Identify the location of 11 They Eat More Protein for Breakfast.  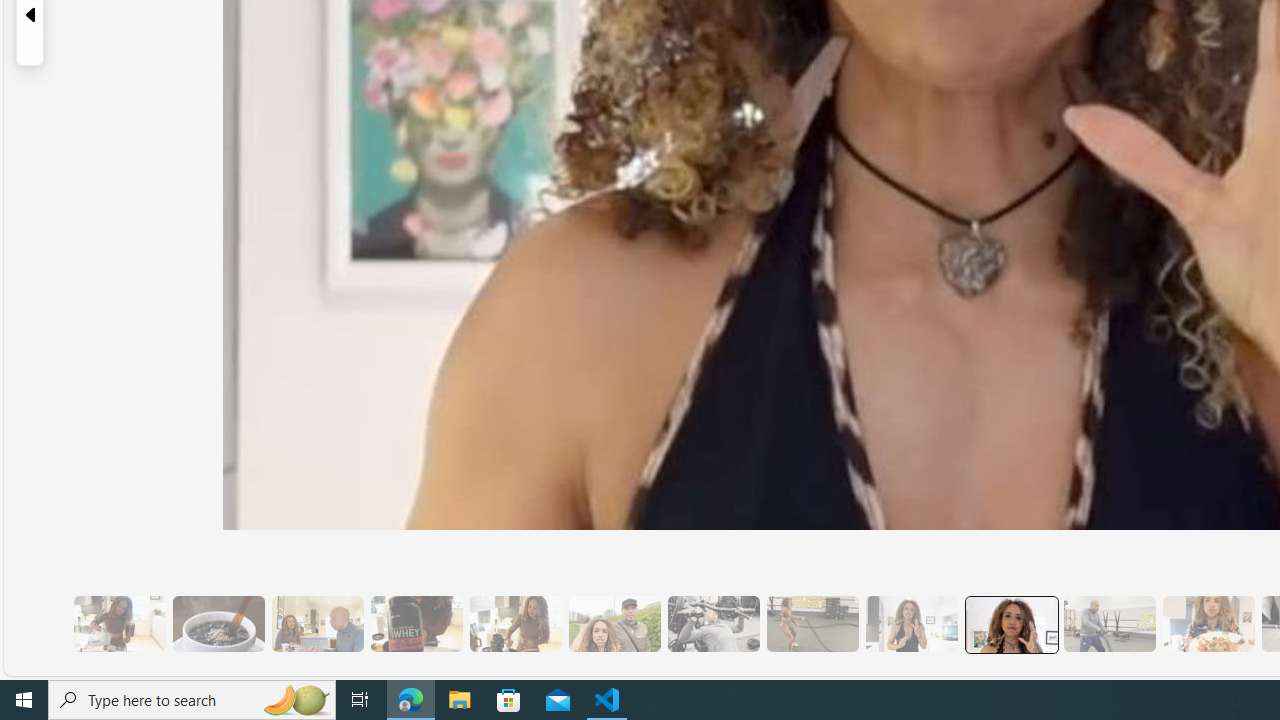
(911, 624).